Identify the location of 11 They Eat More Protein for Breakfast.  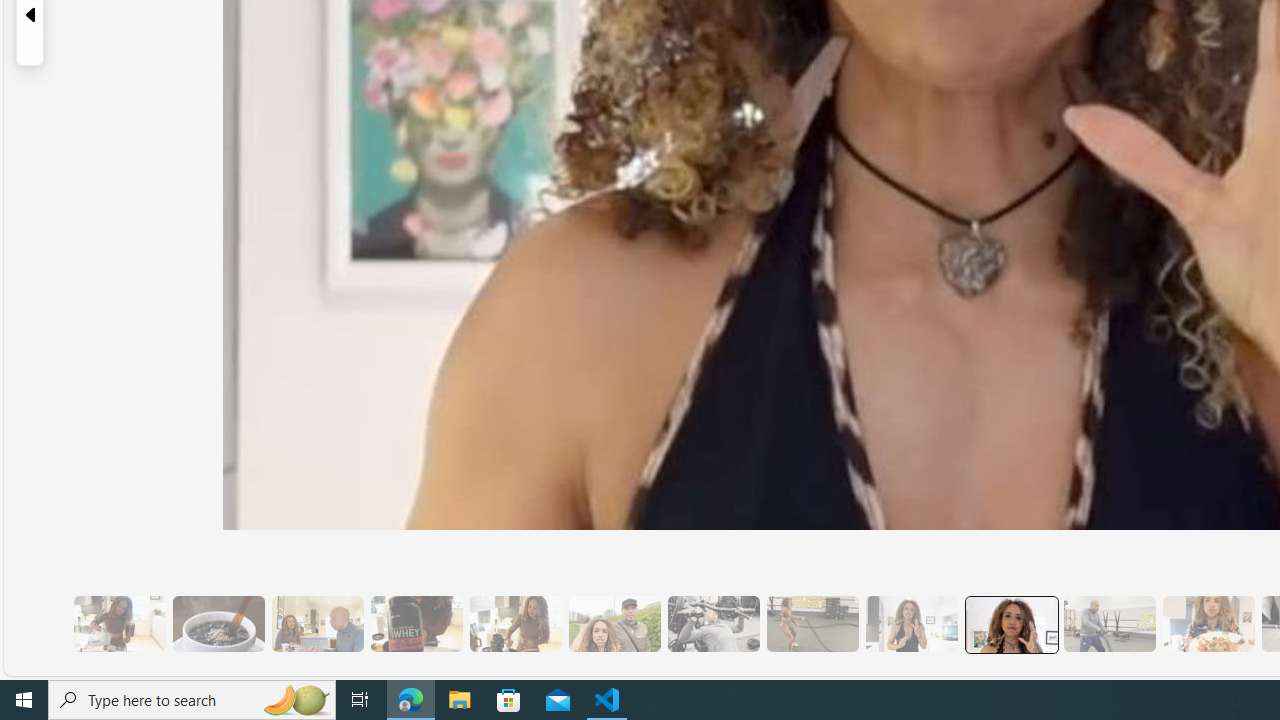
(911, 624).